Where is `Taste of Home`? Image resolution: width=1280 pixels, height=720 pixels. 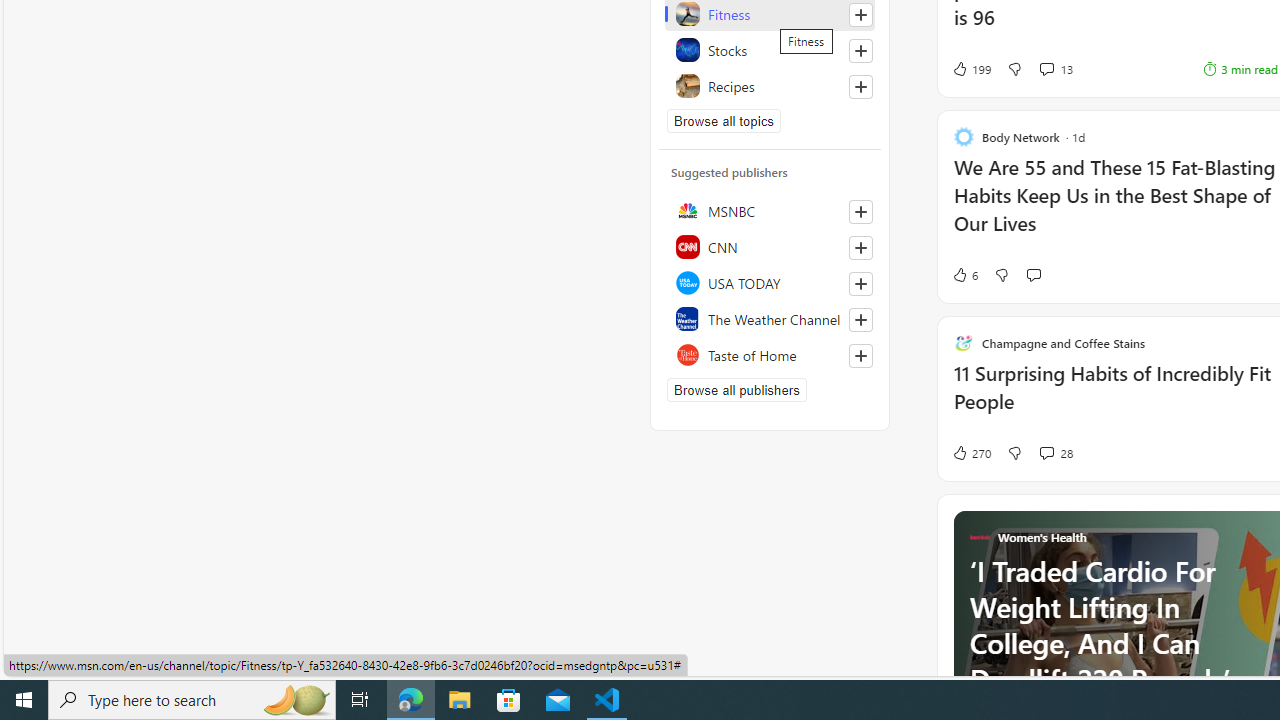 Taste of Home is located at coordinates (770, 354).